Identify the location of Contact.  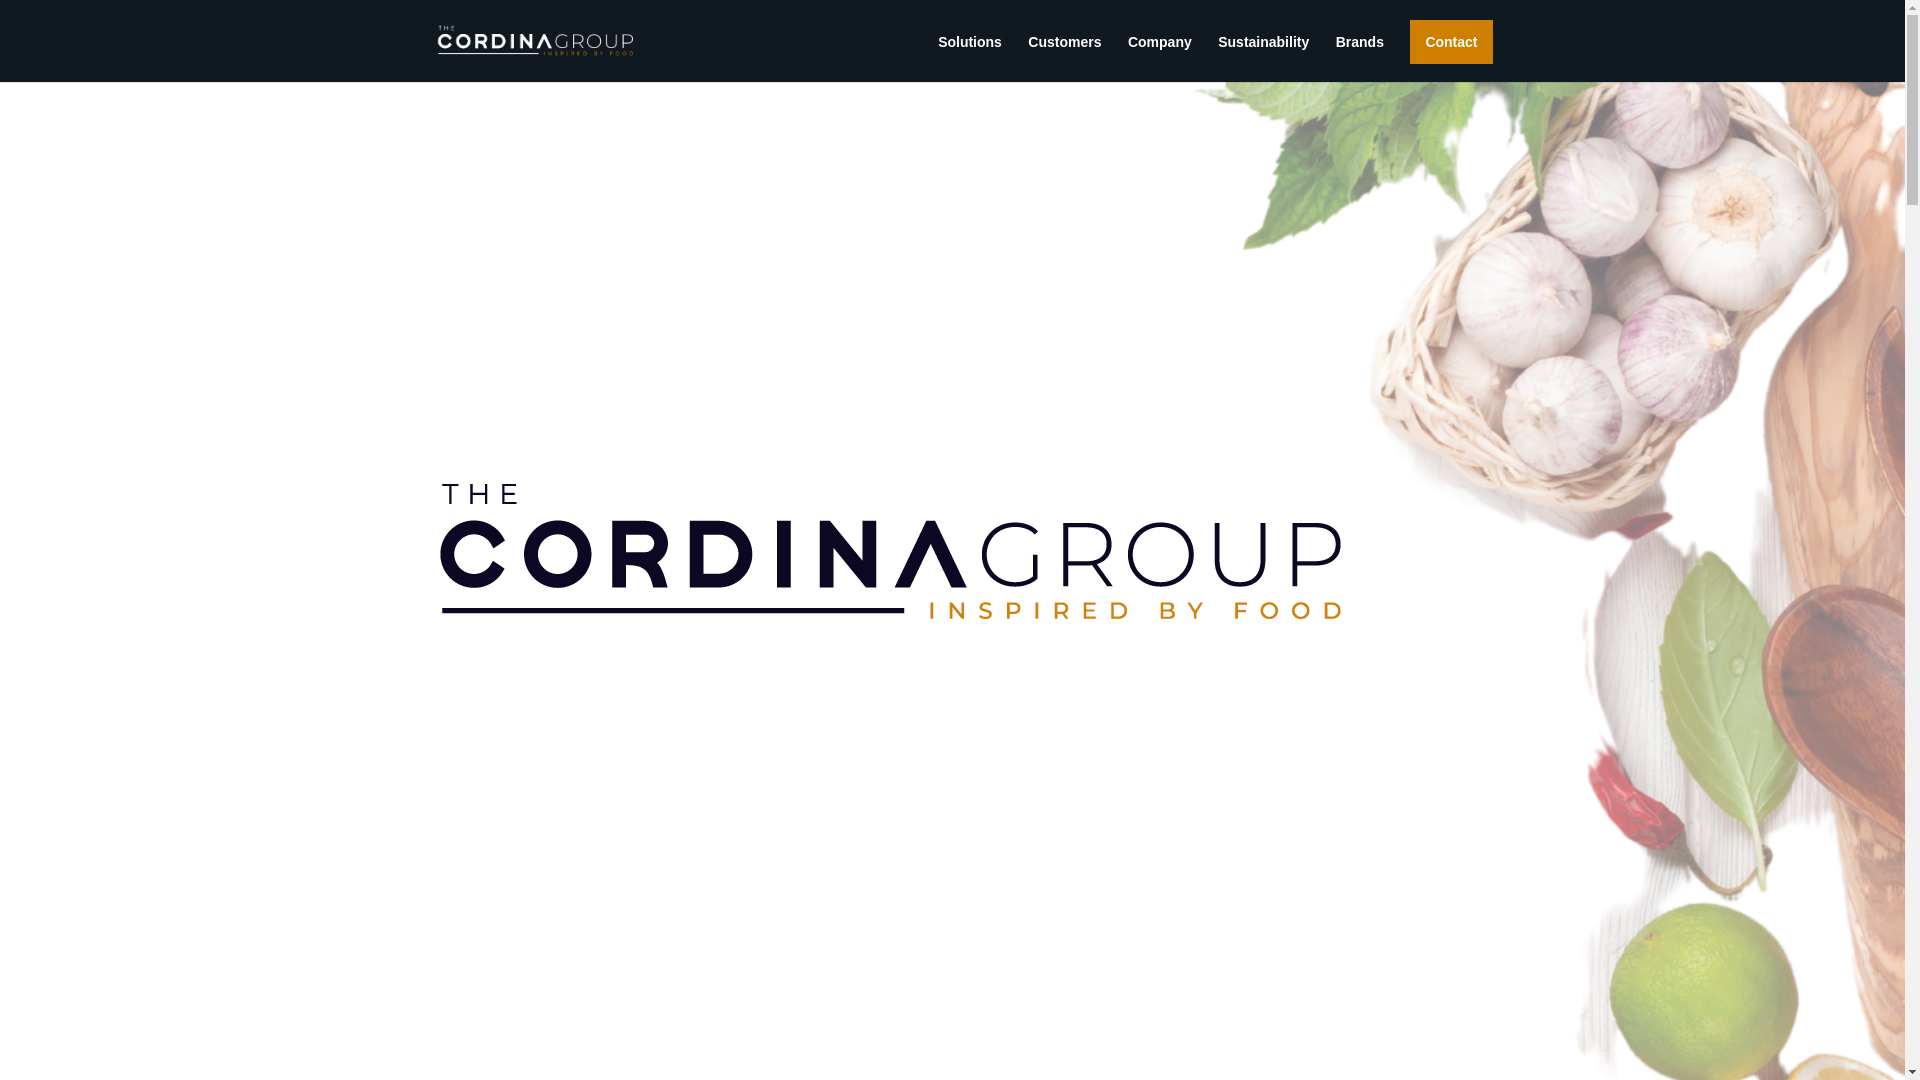
(1451, 42).